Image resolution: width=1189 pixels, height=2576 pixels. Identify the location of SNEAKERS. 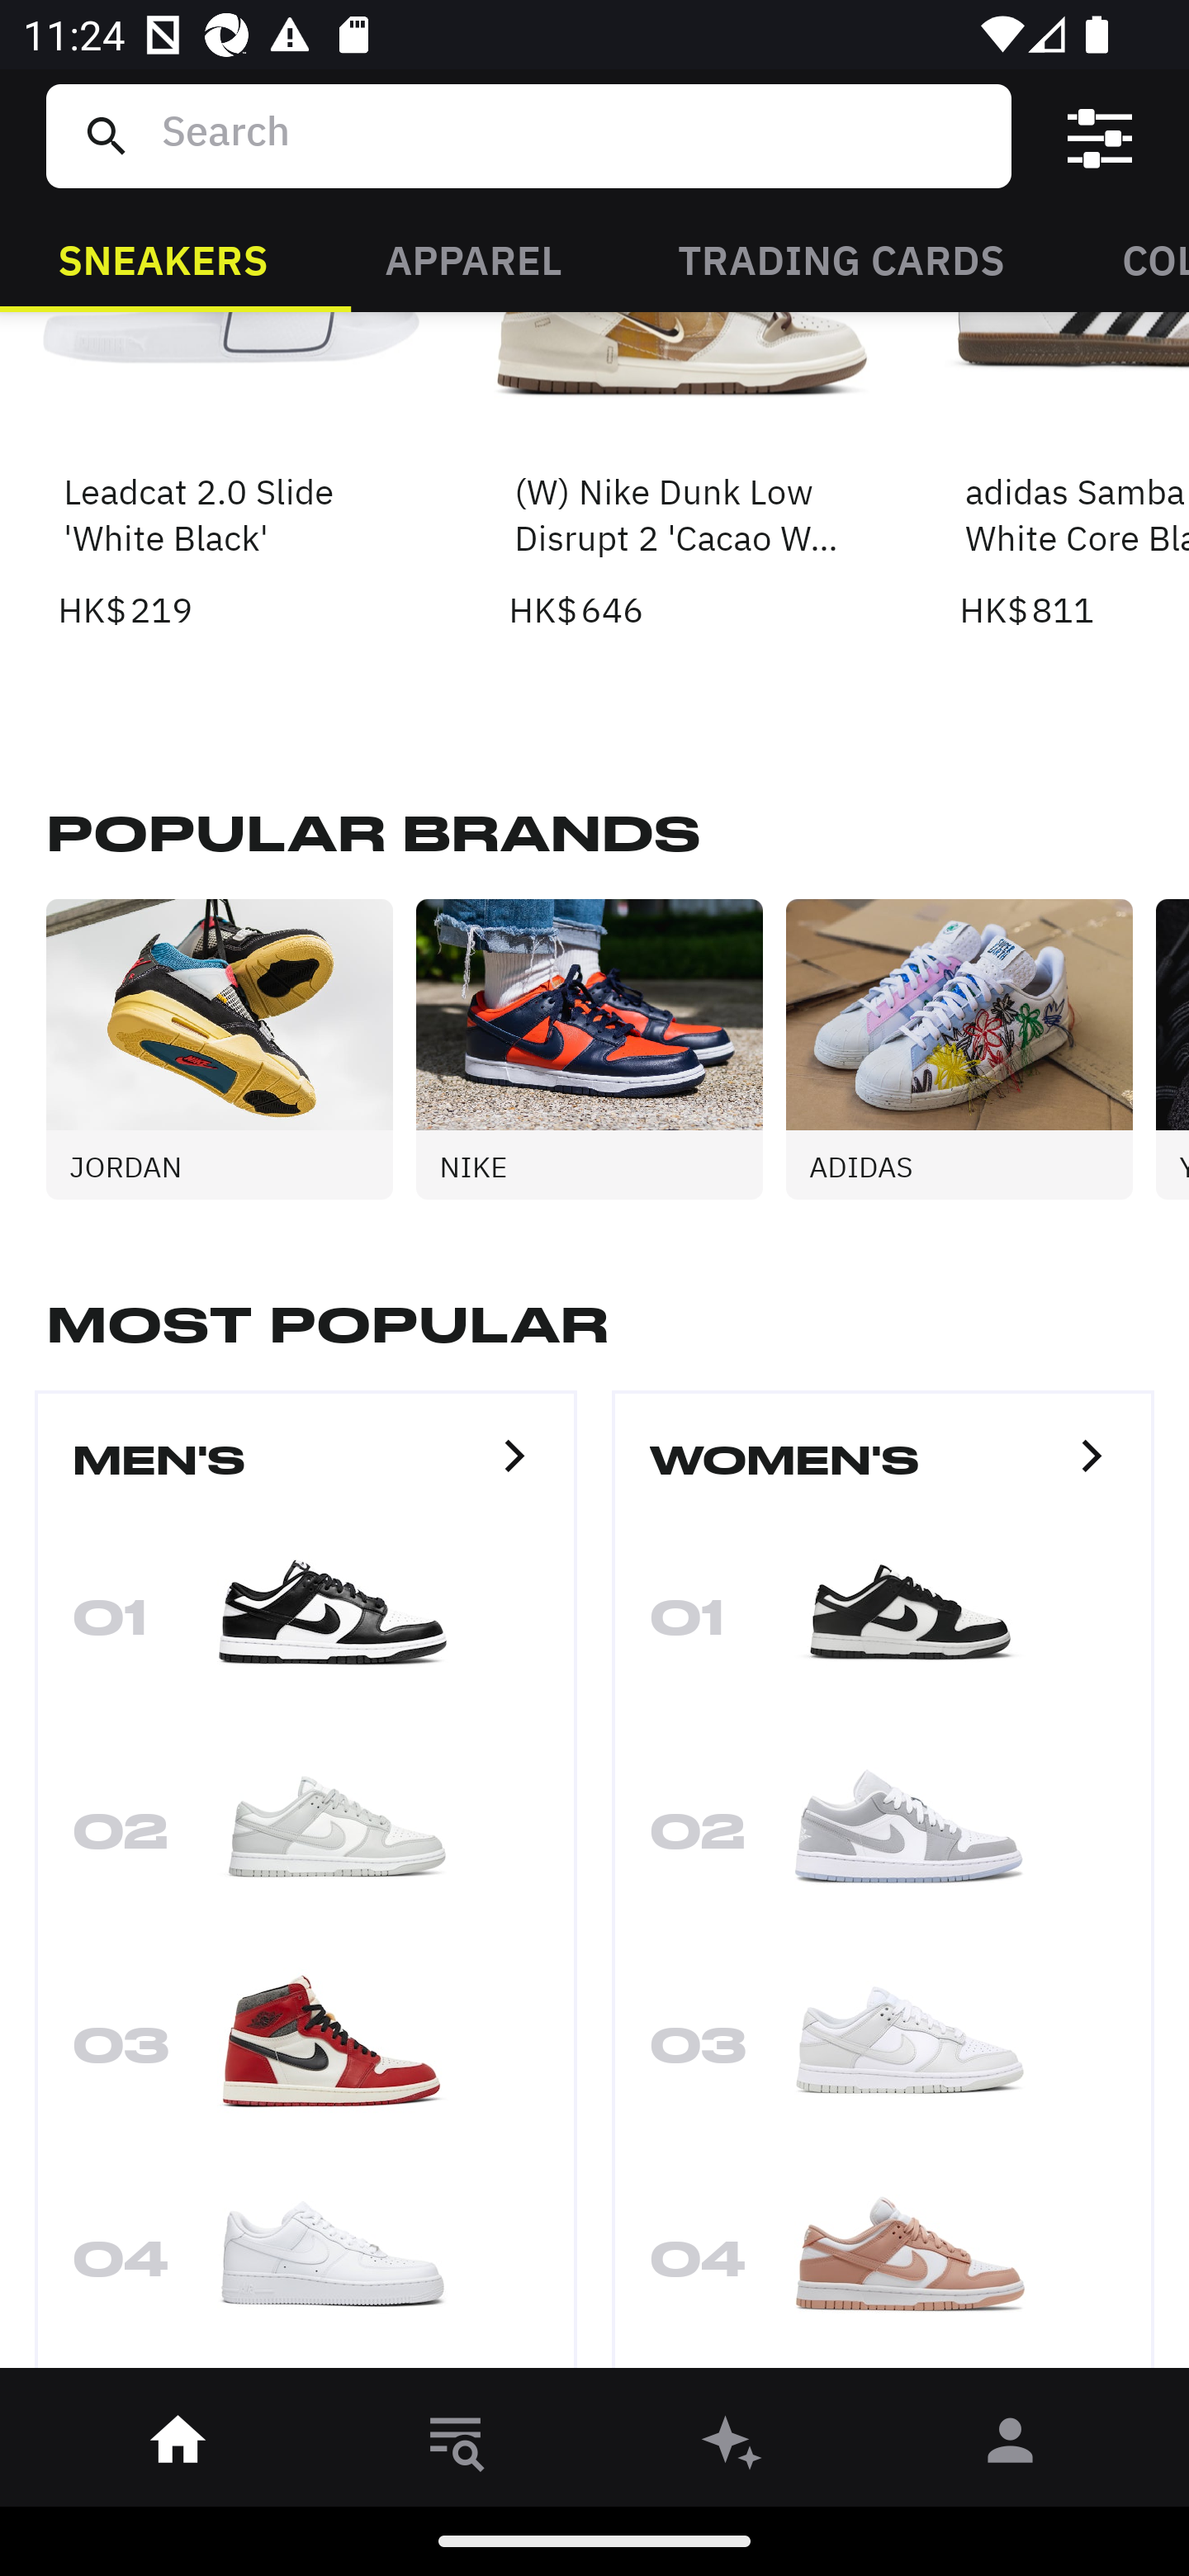
(163, 258).